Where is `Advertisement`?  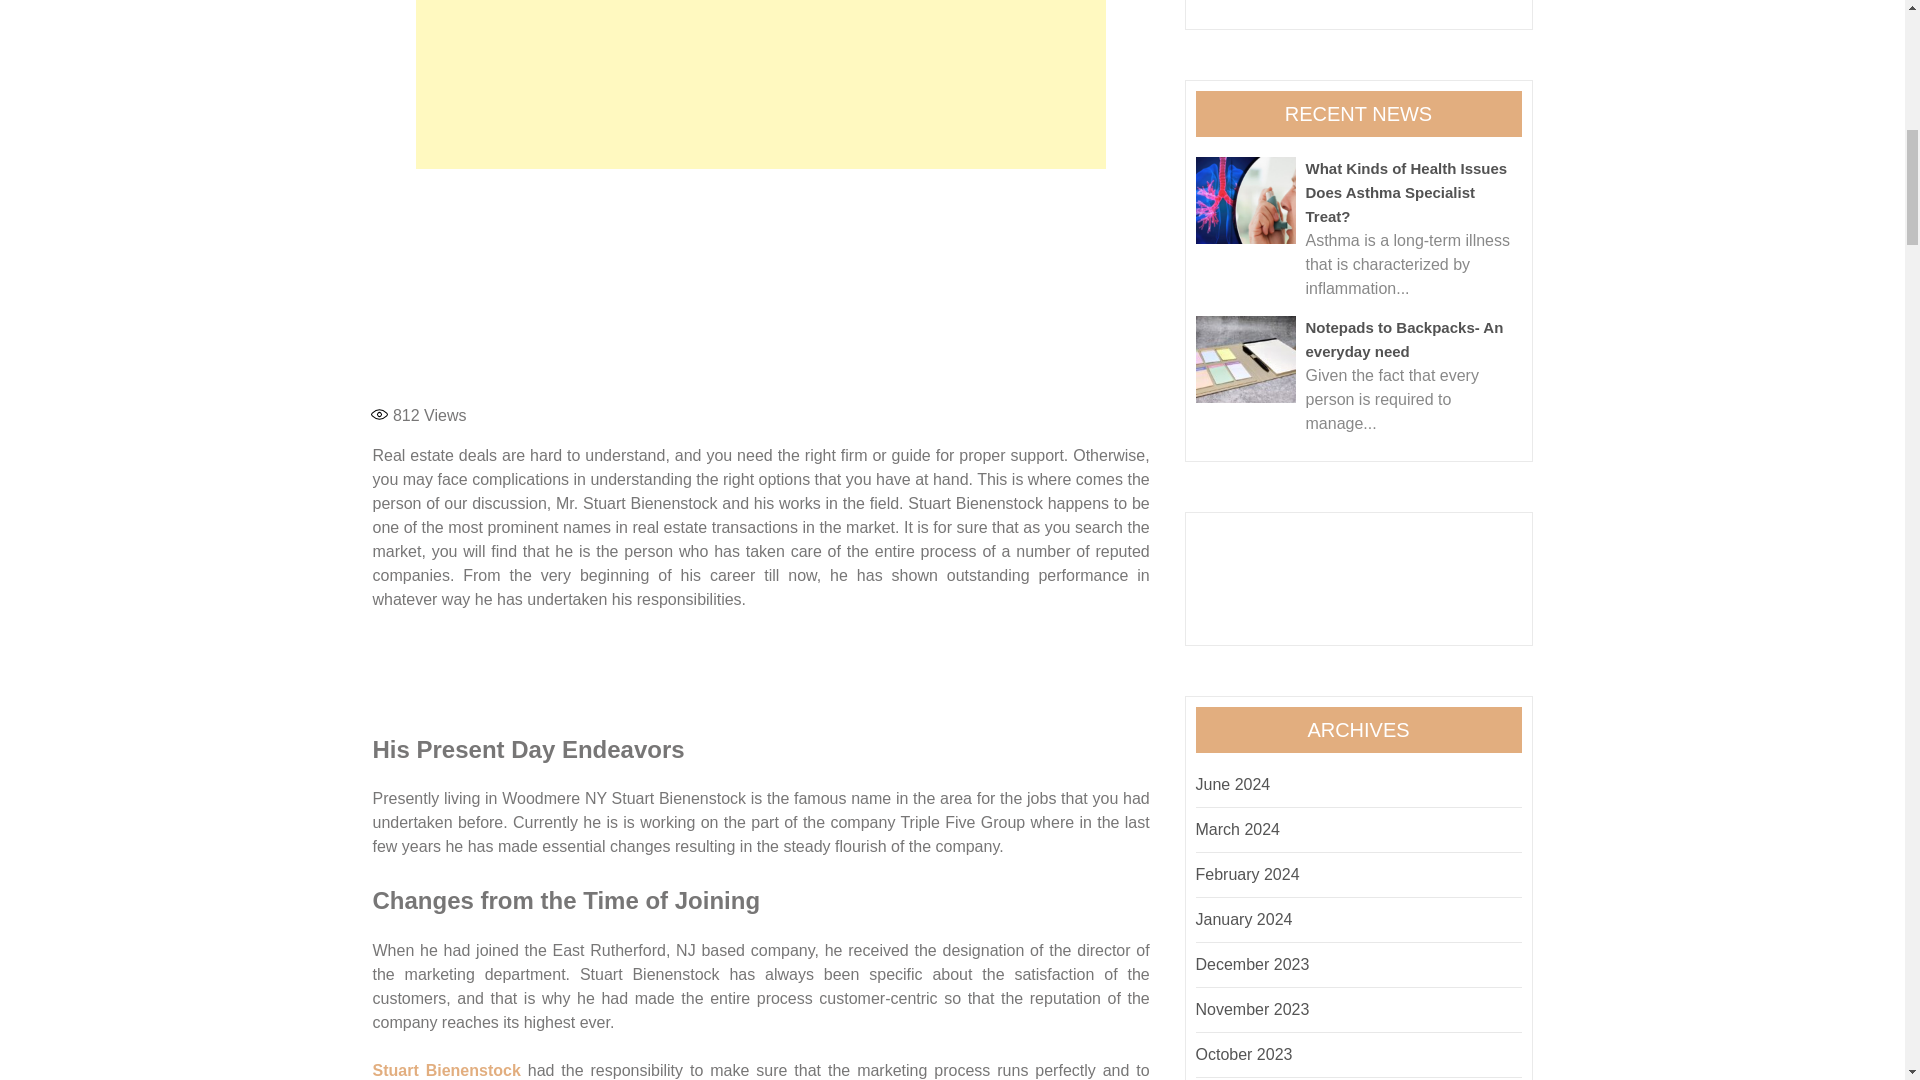 Advertisement is located at coordinates (760, 286).